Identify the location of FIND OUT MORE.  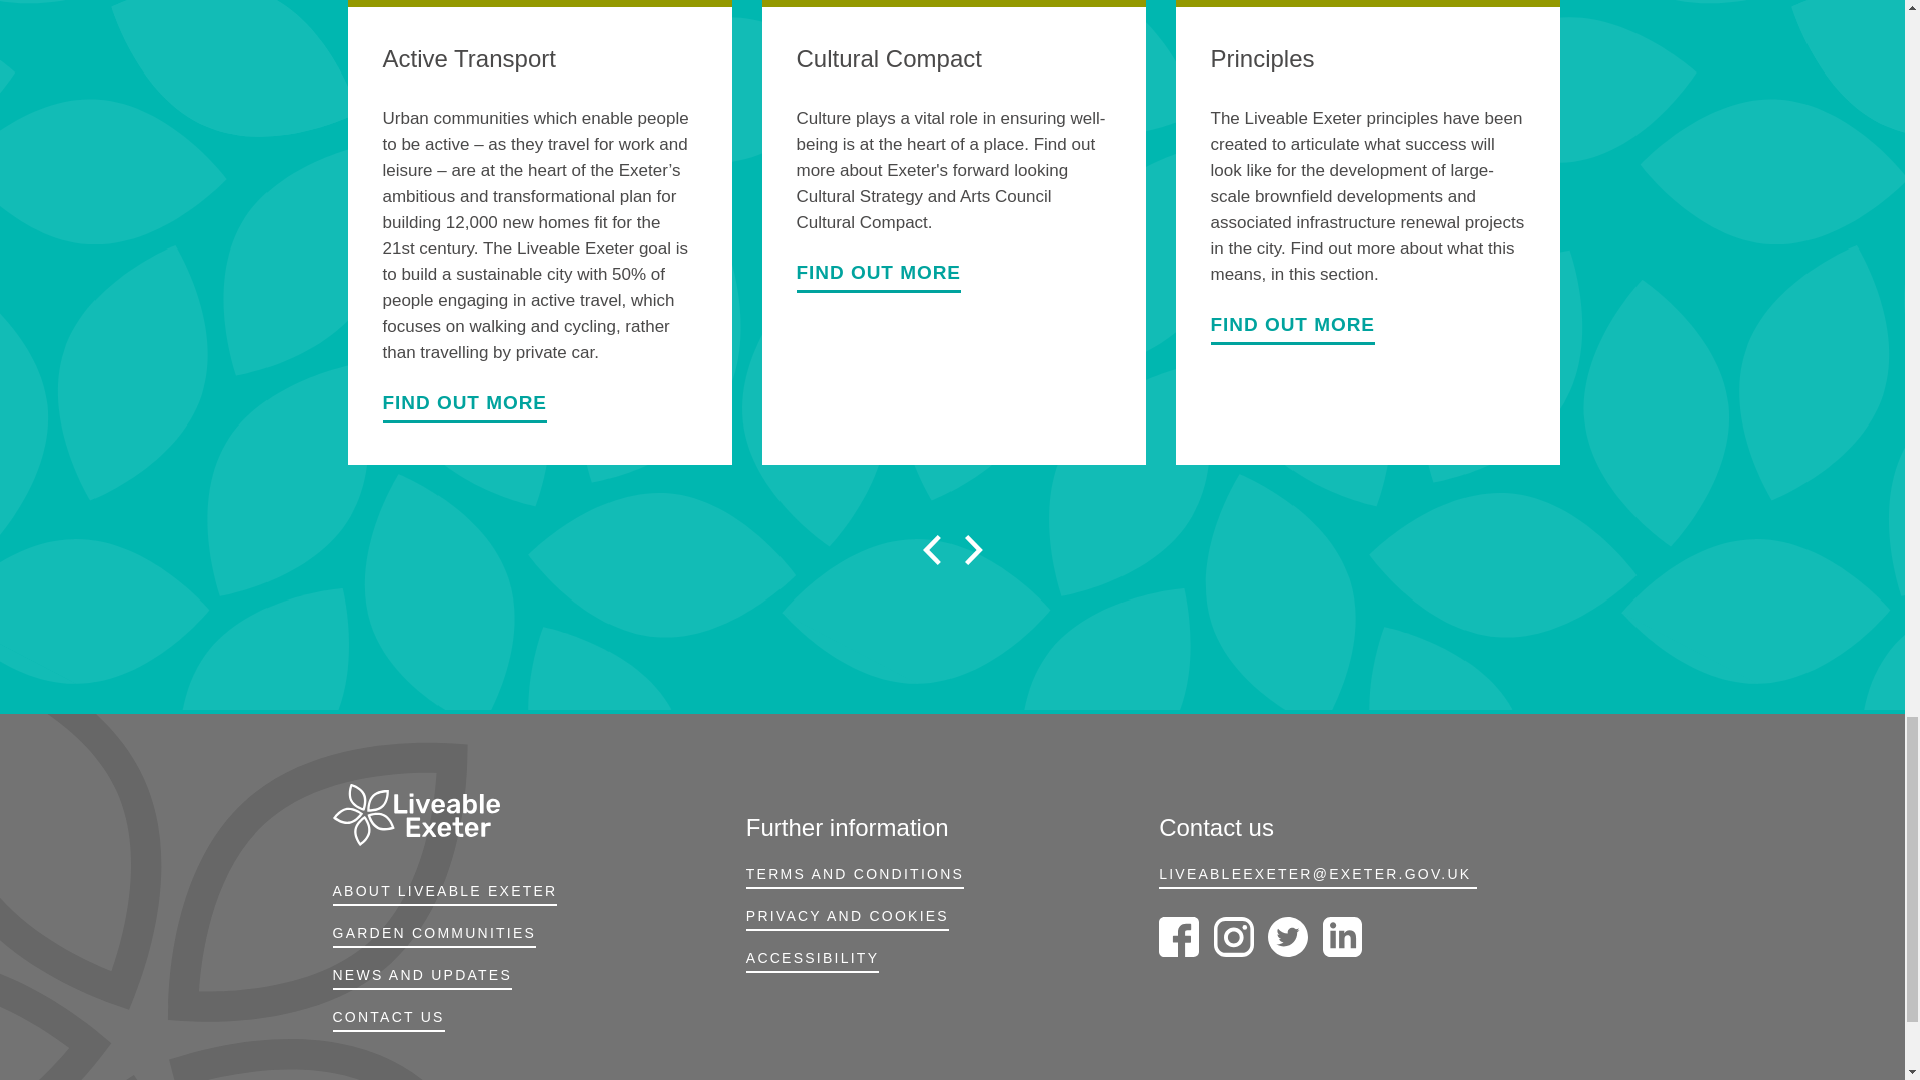
(878, 279).